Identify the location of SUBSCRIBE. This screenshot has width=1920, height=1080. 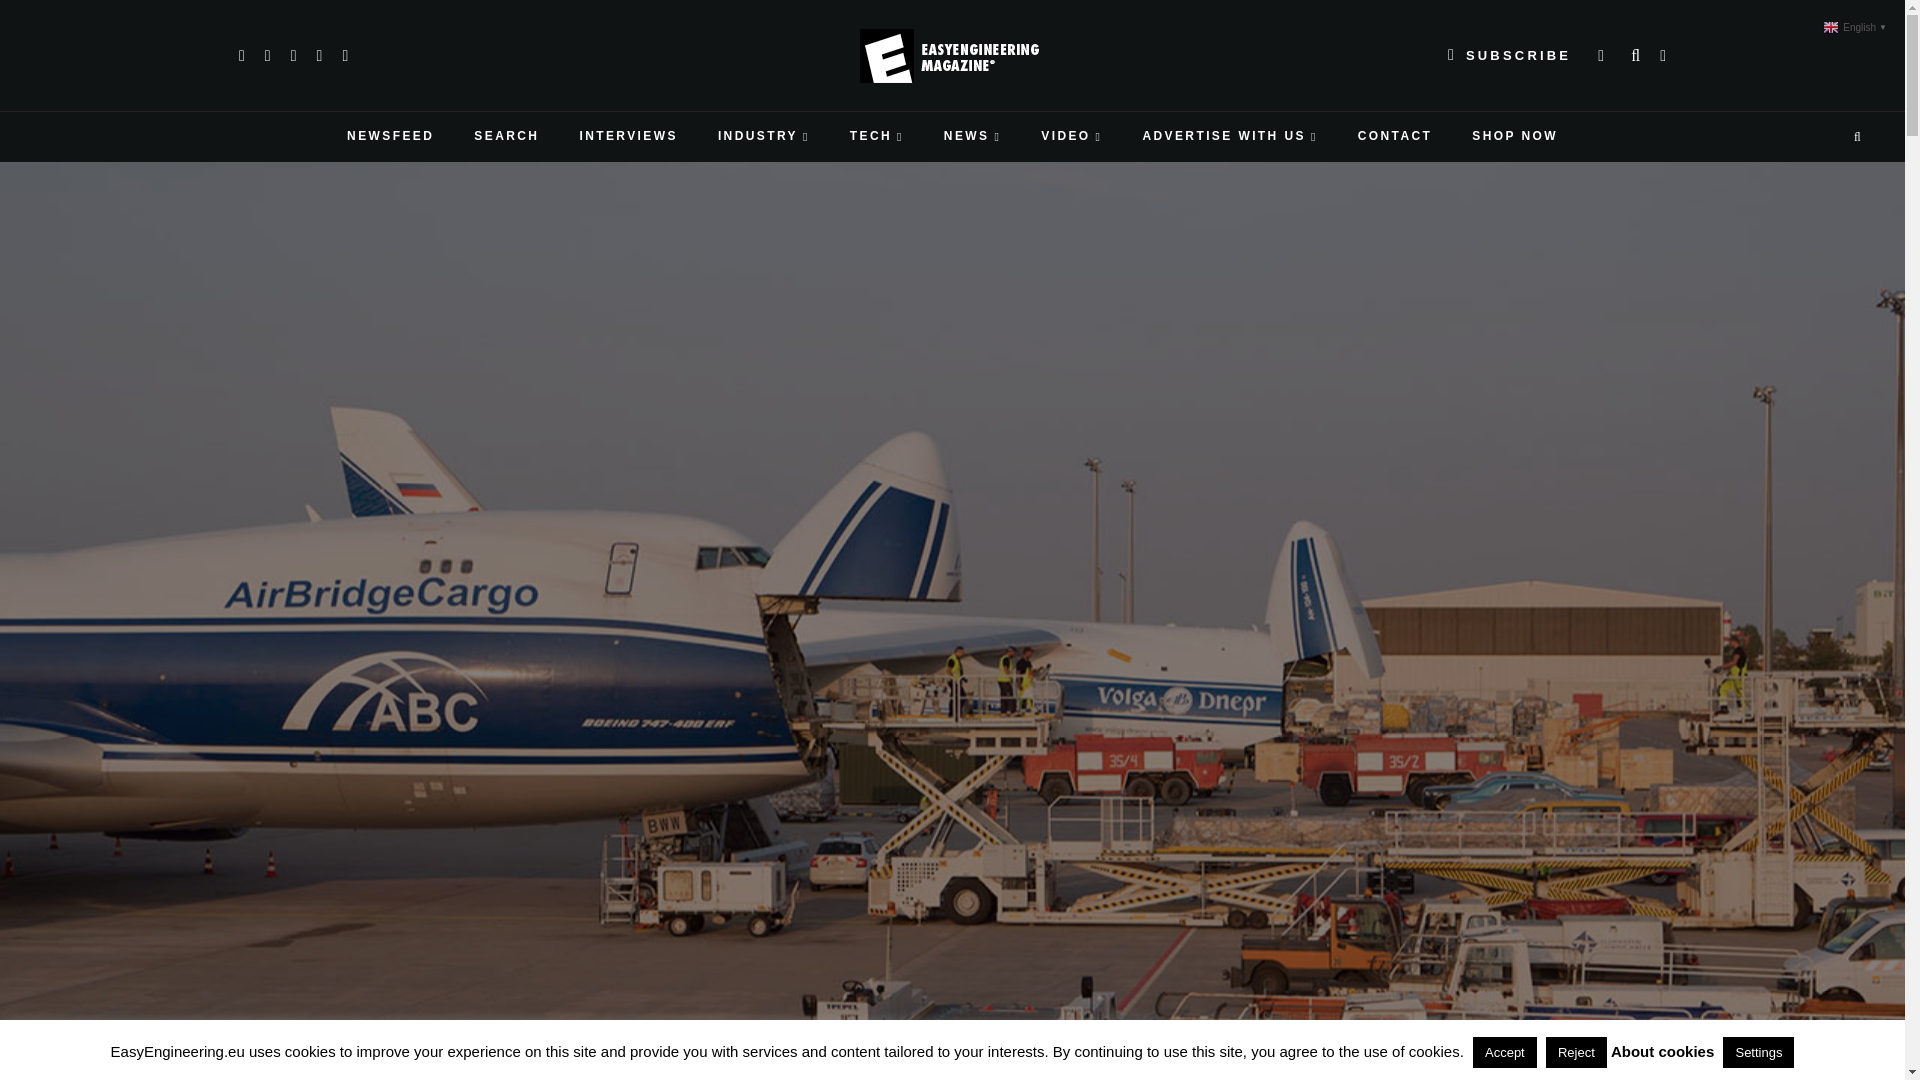
(1509, 56).